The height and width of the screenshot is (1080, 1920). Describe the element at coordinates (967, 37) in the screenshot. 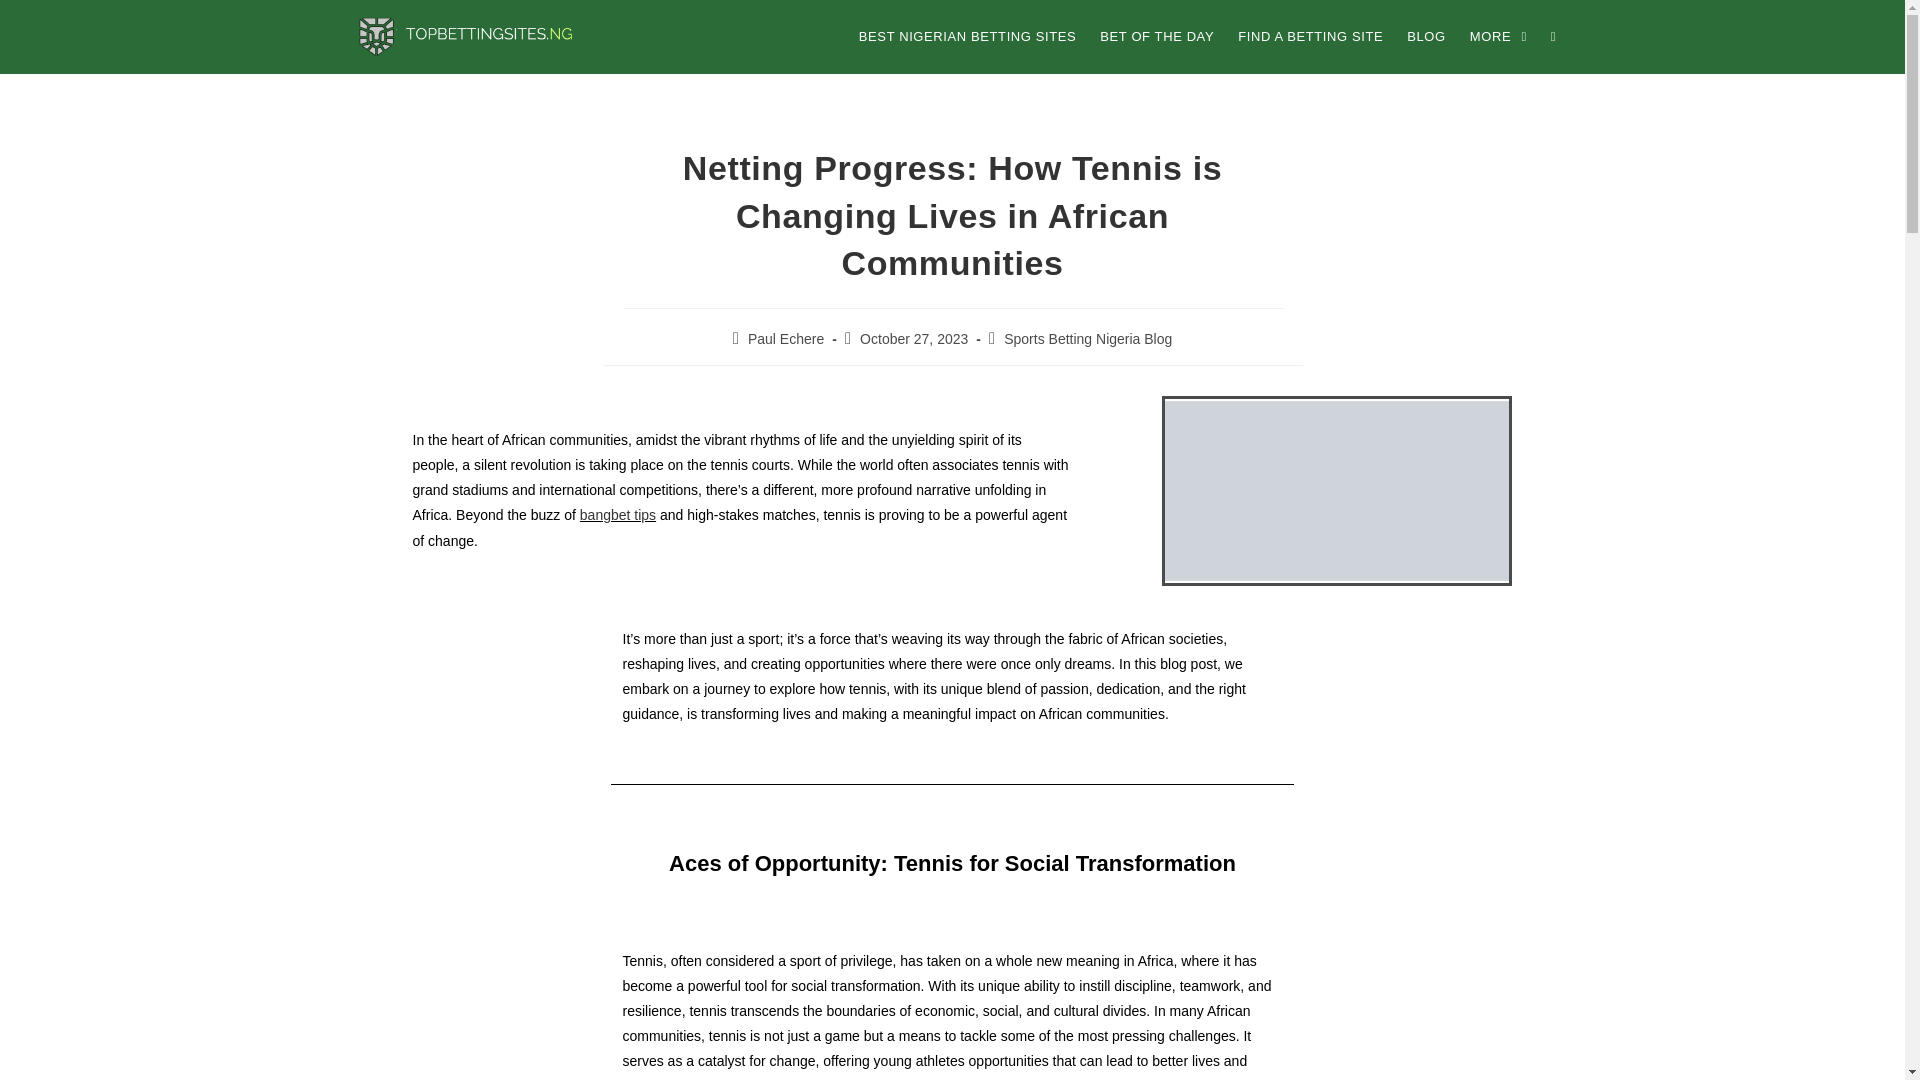

I see `BEST NIGERIAN BETTING SITES` at that location.